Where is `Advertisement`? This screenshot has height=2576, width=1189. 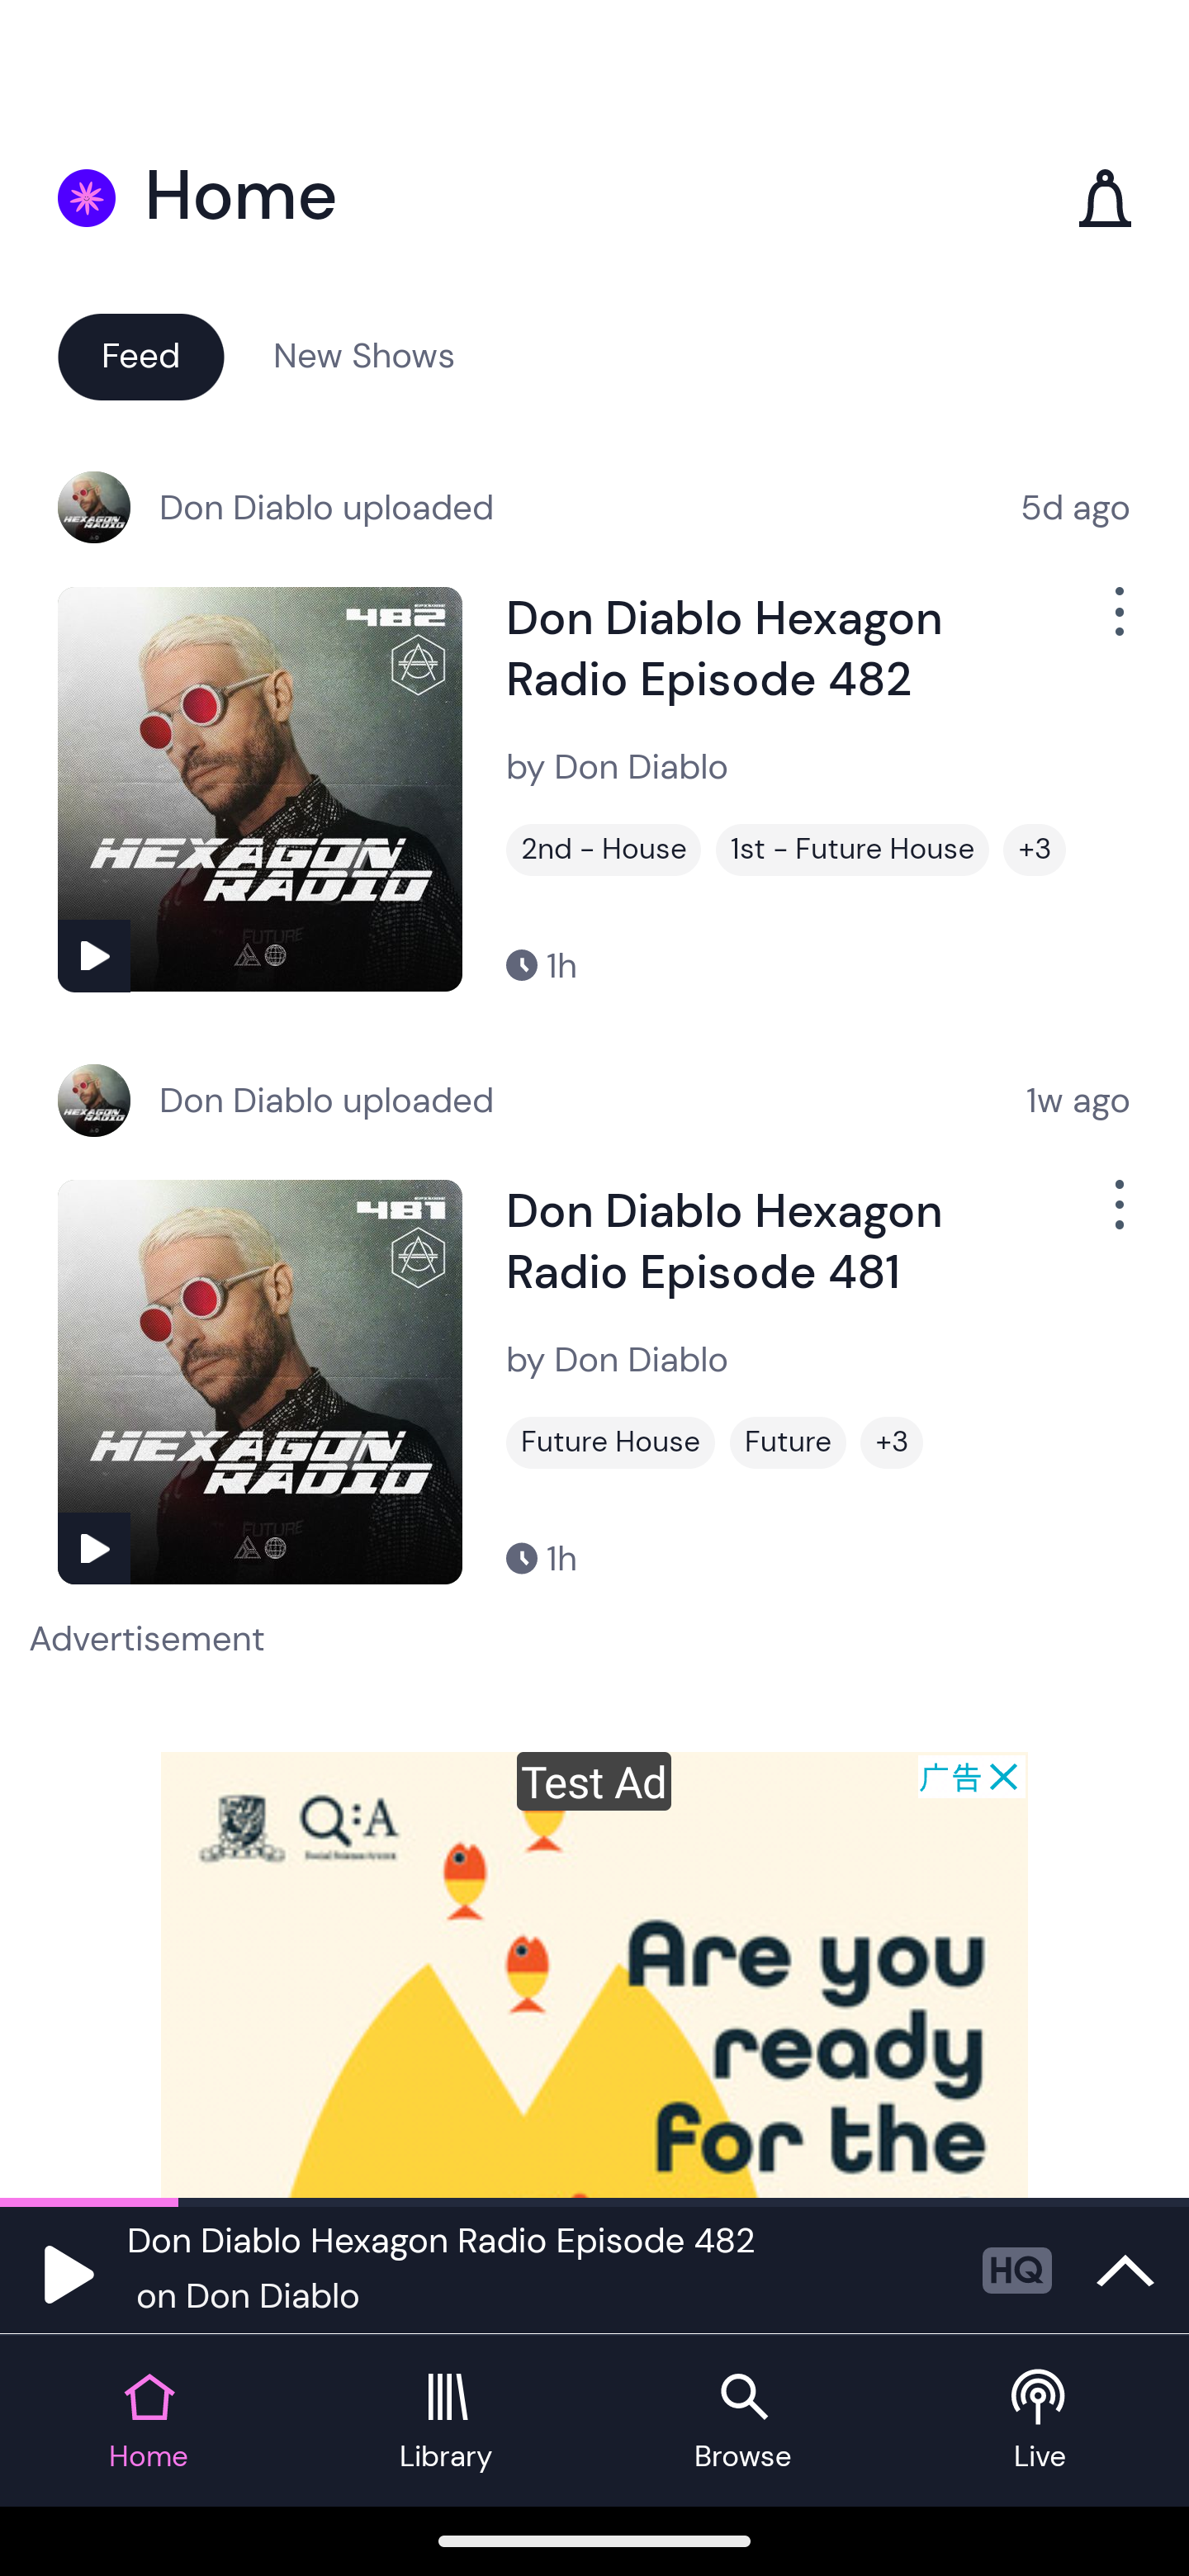 Advertisement is located at coordinates (594, 1974).